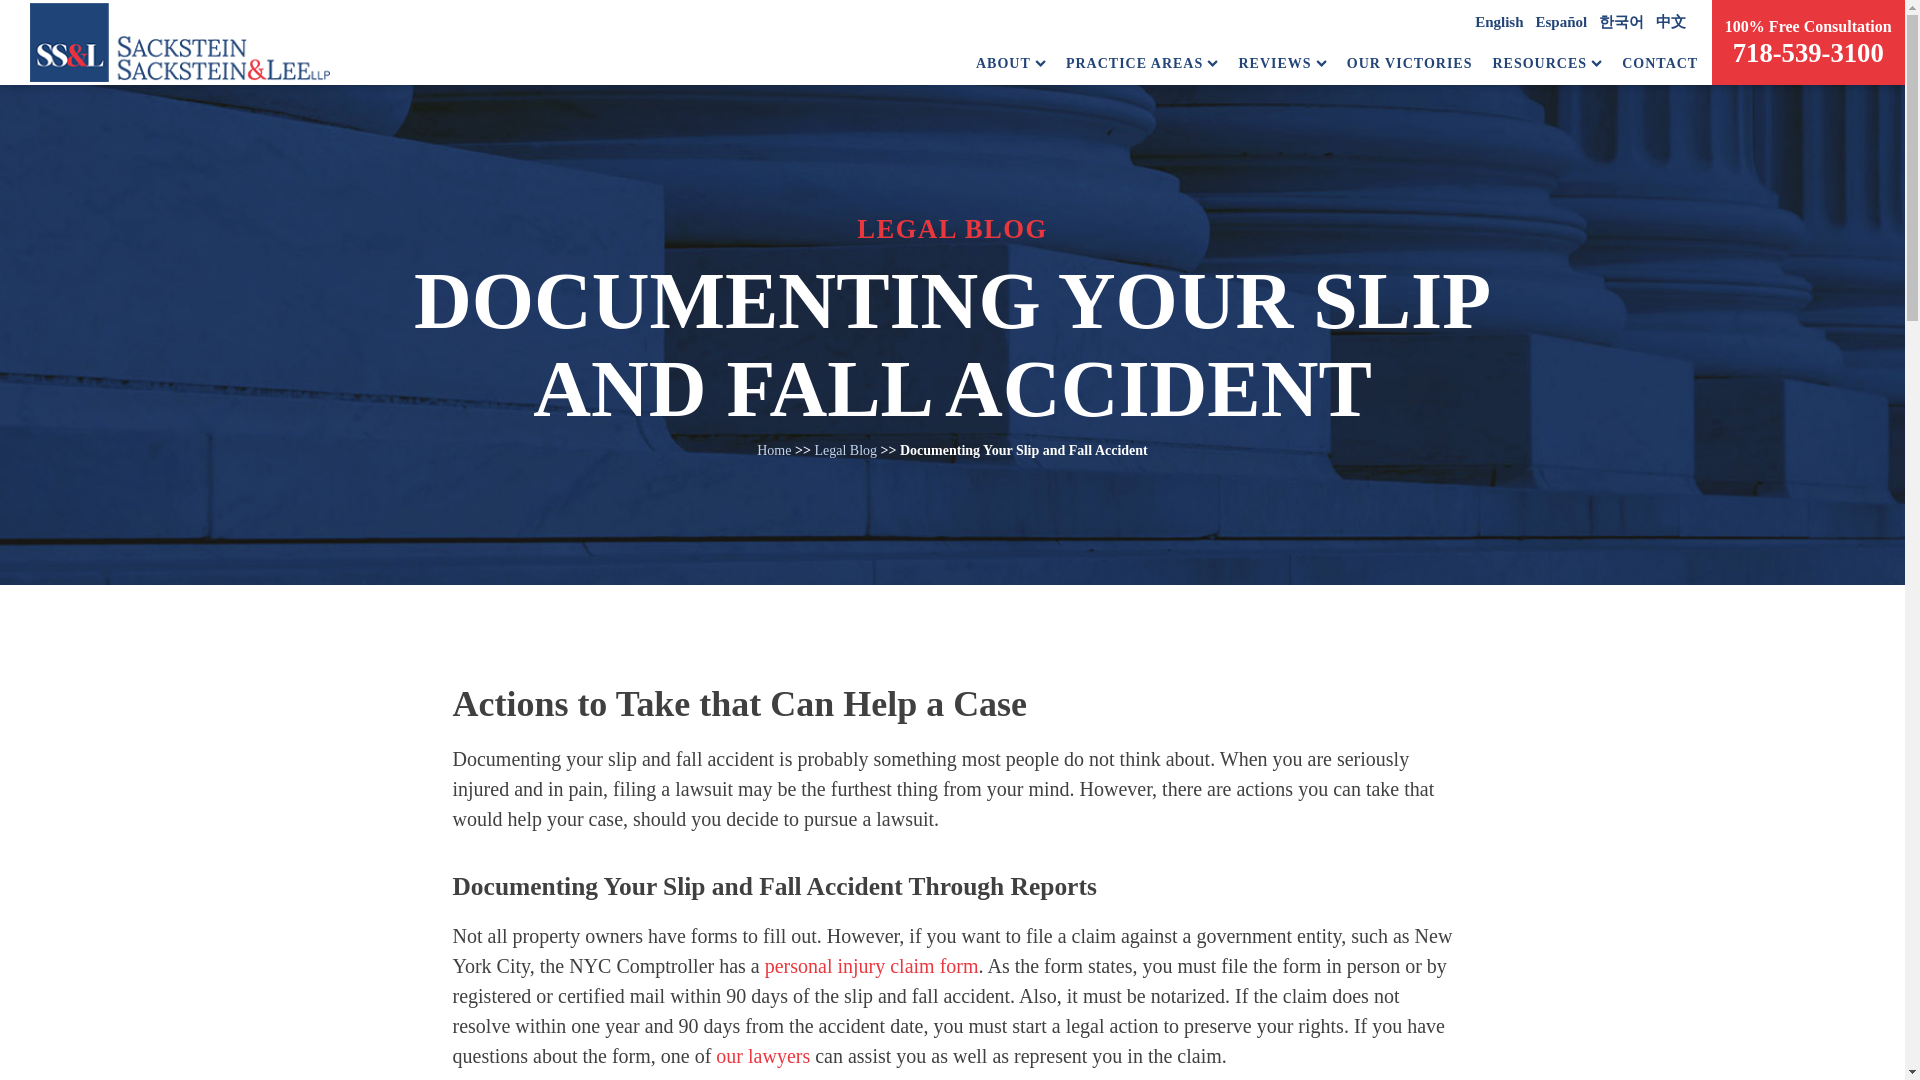 Image resolution: width=1920 pixels, height=1080 pixels. Describe the element at coordinates (1498, 22) in the screenshot. I see `English` at that location.